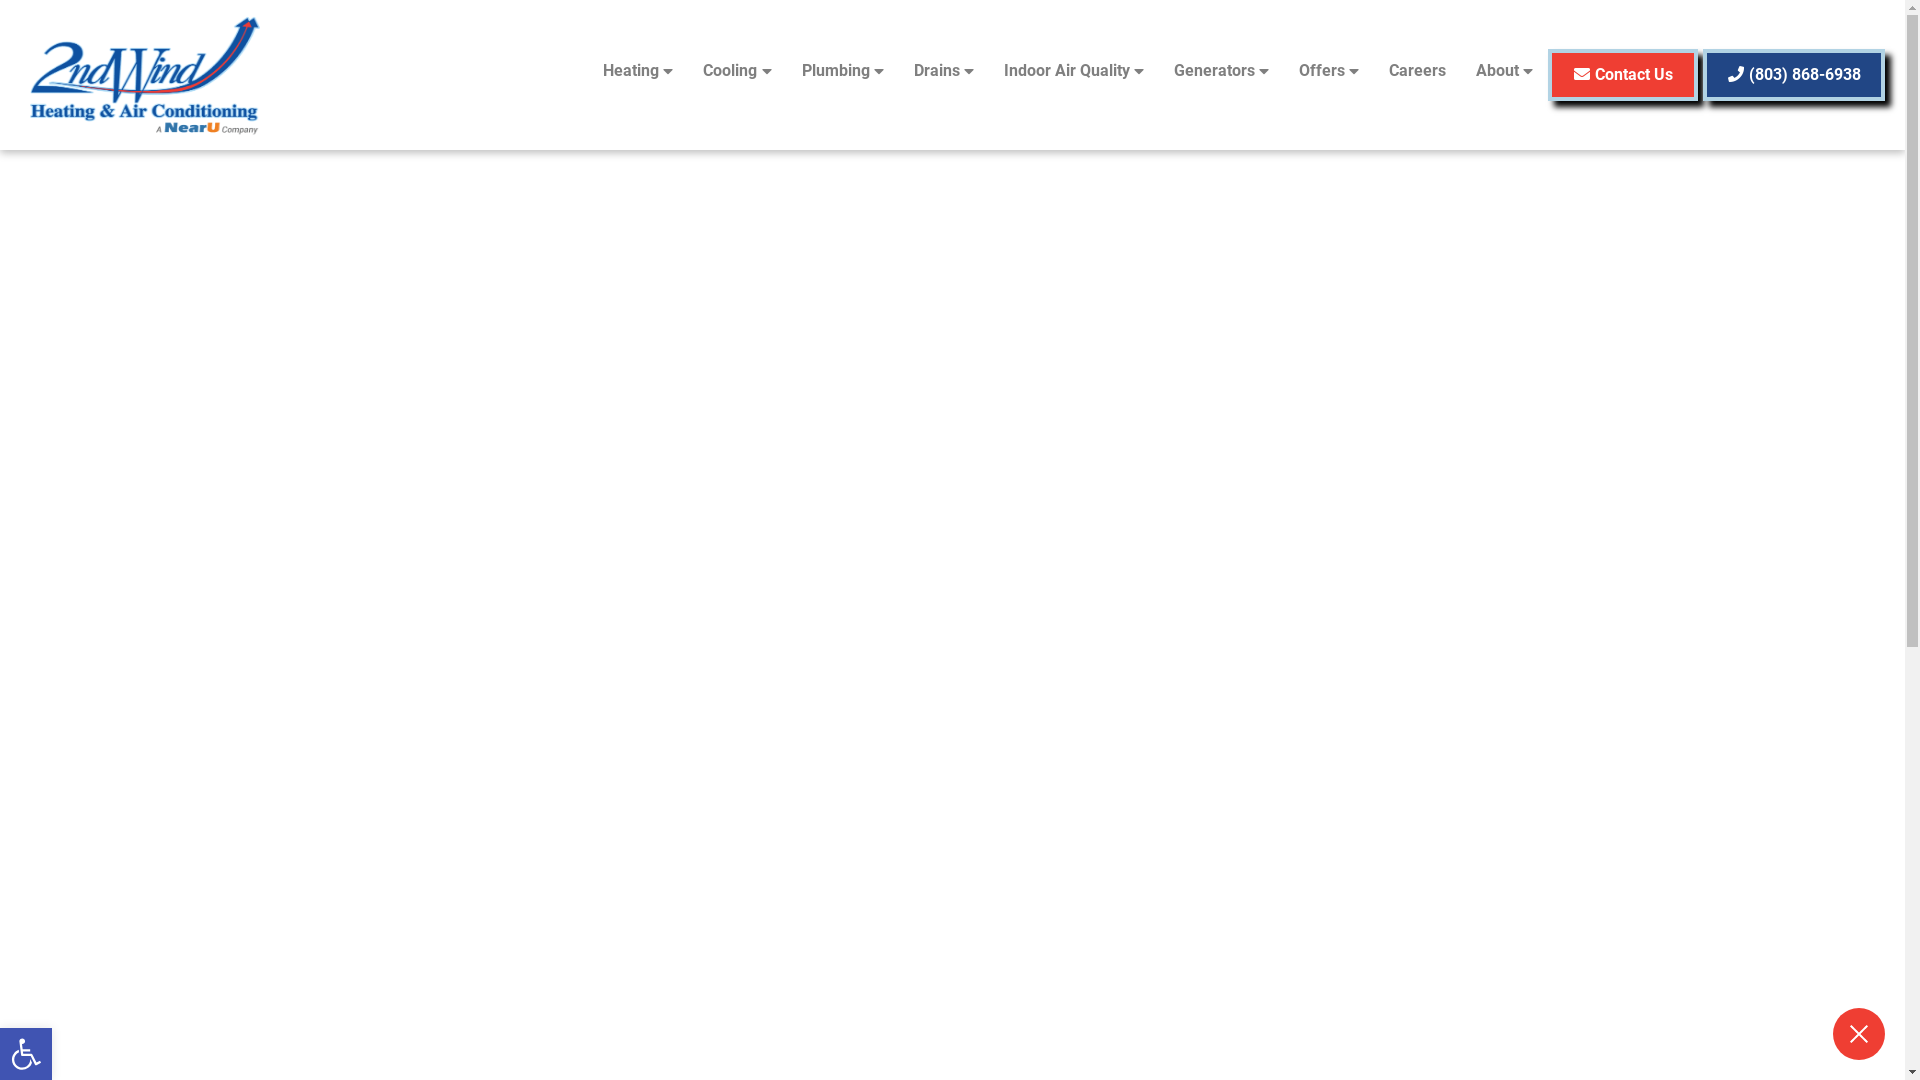  I want to click on Cooling, so click(737, 71).